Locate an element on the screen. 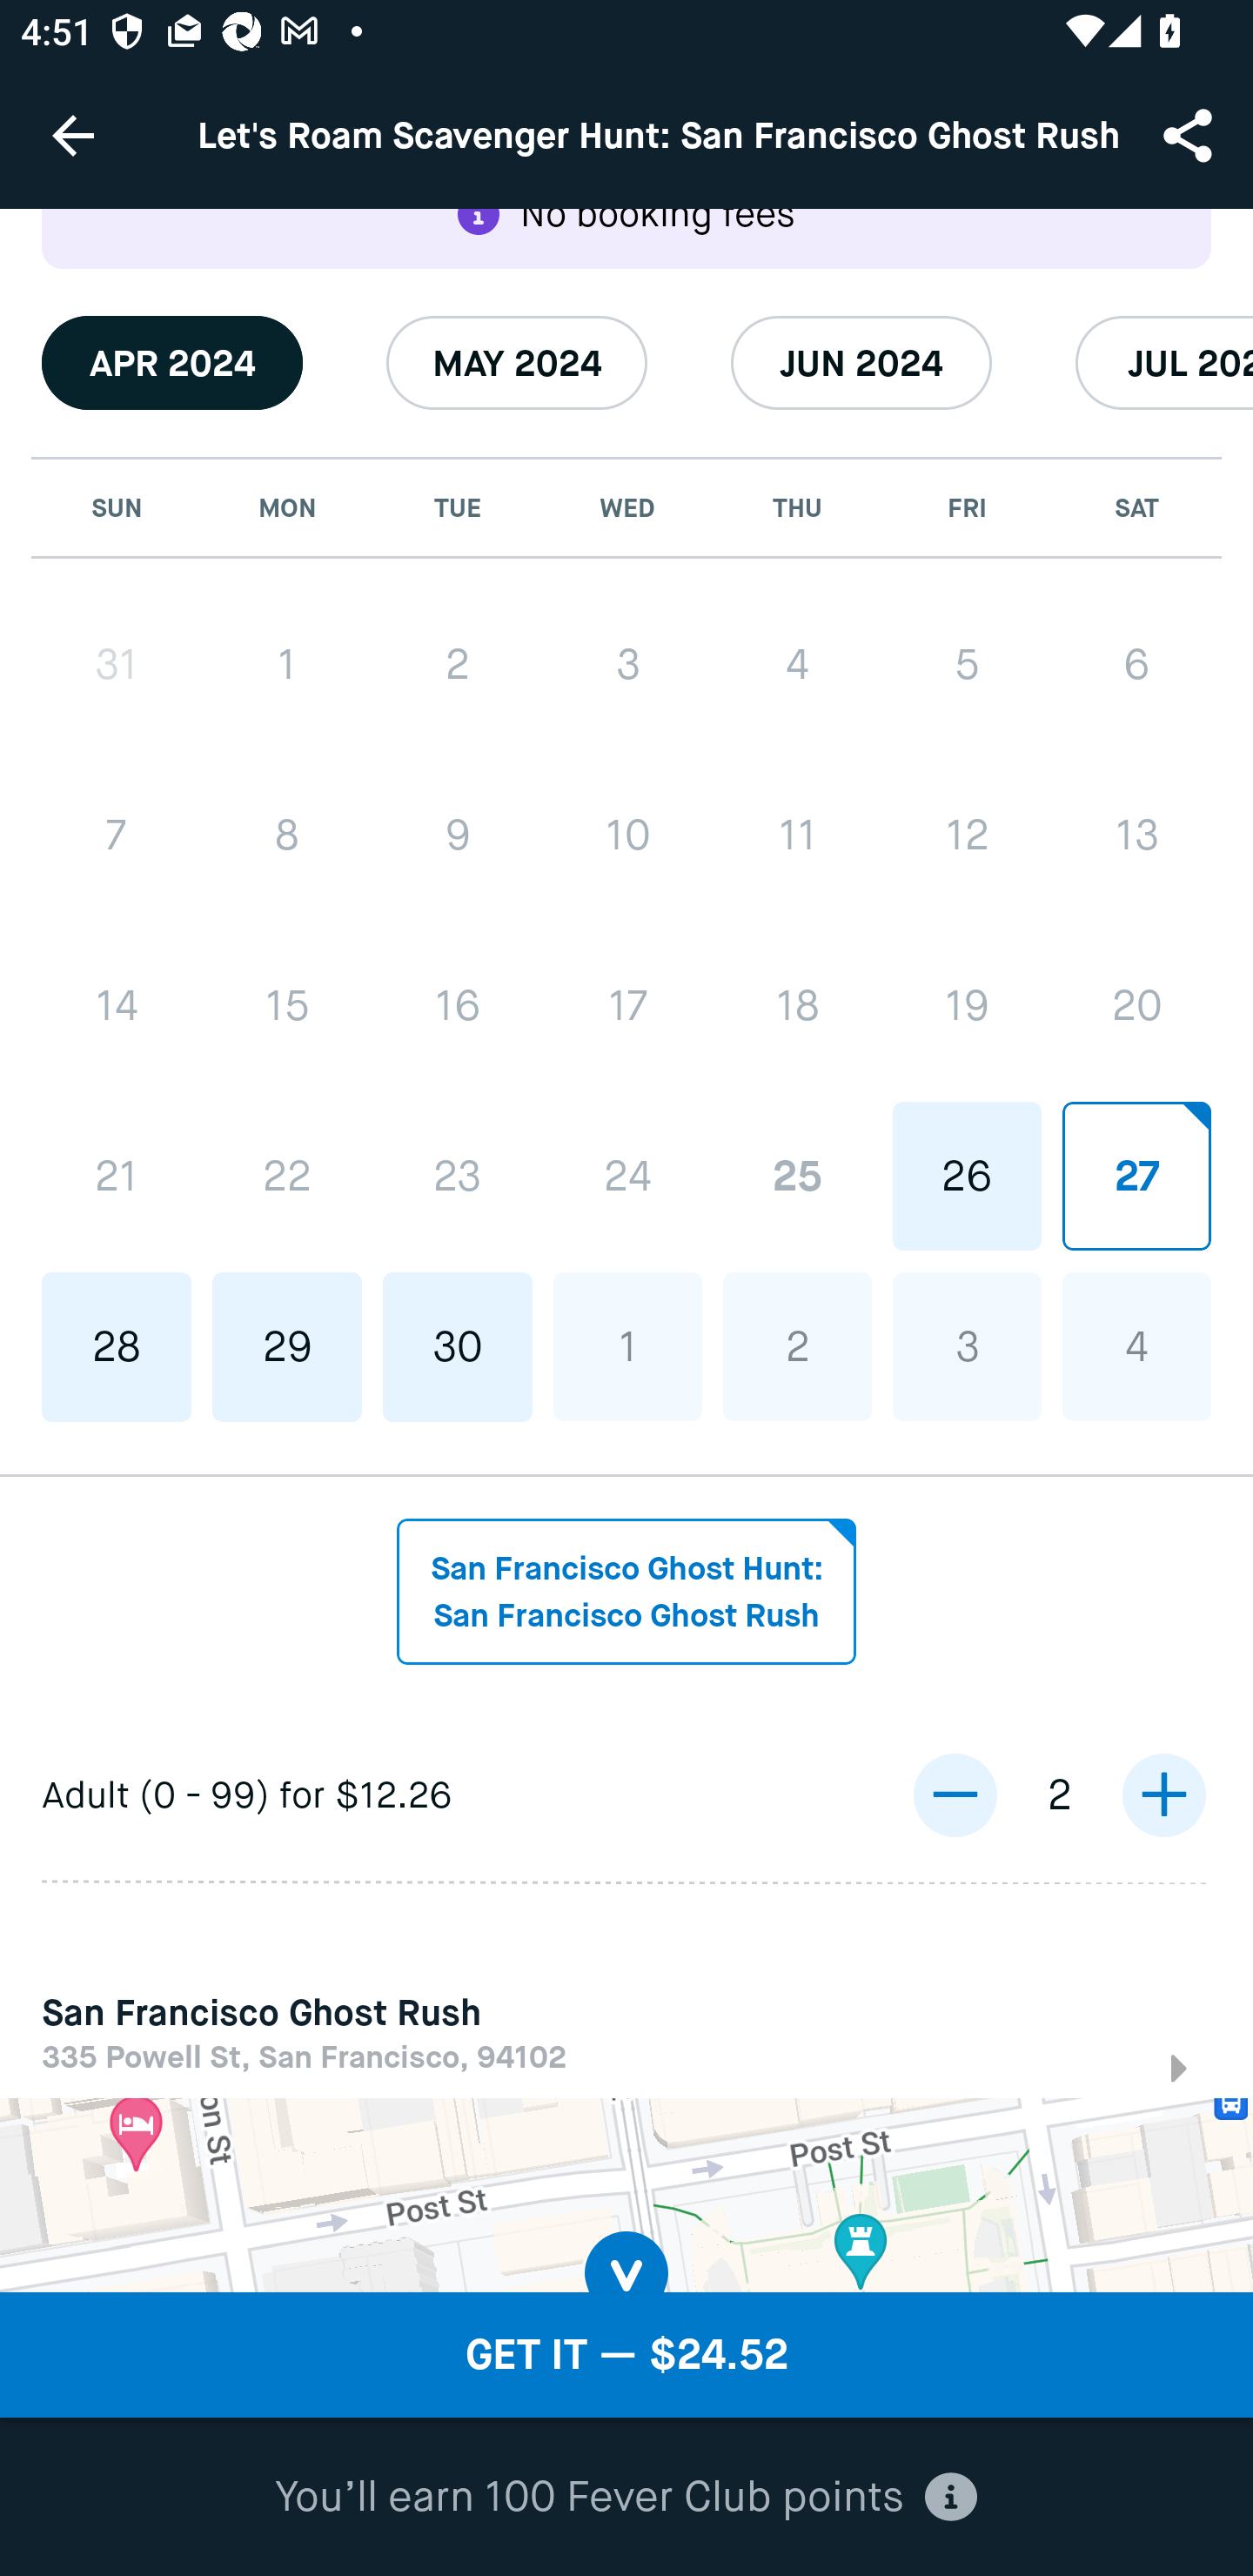  1 is located at coordinates (287, 664).